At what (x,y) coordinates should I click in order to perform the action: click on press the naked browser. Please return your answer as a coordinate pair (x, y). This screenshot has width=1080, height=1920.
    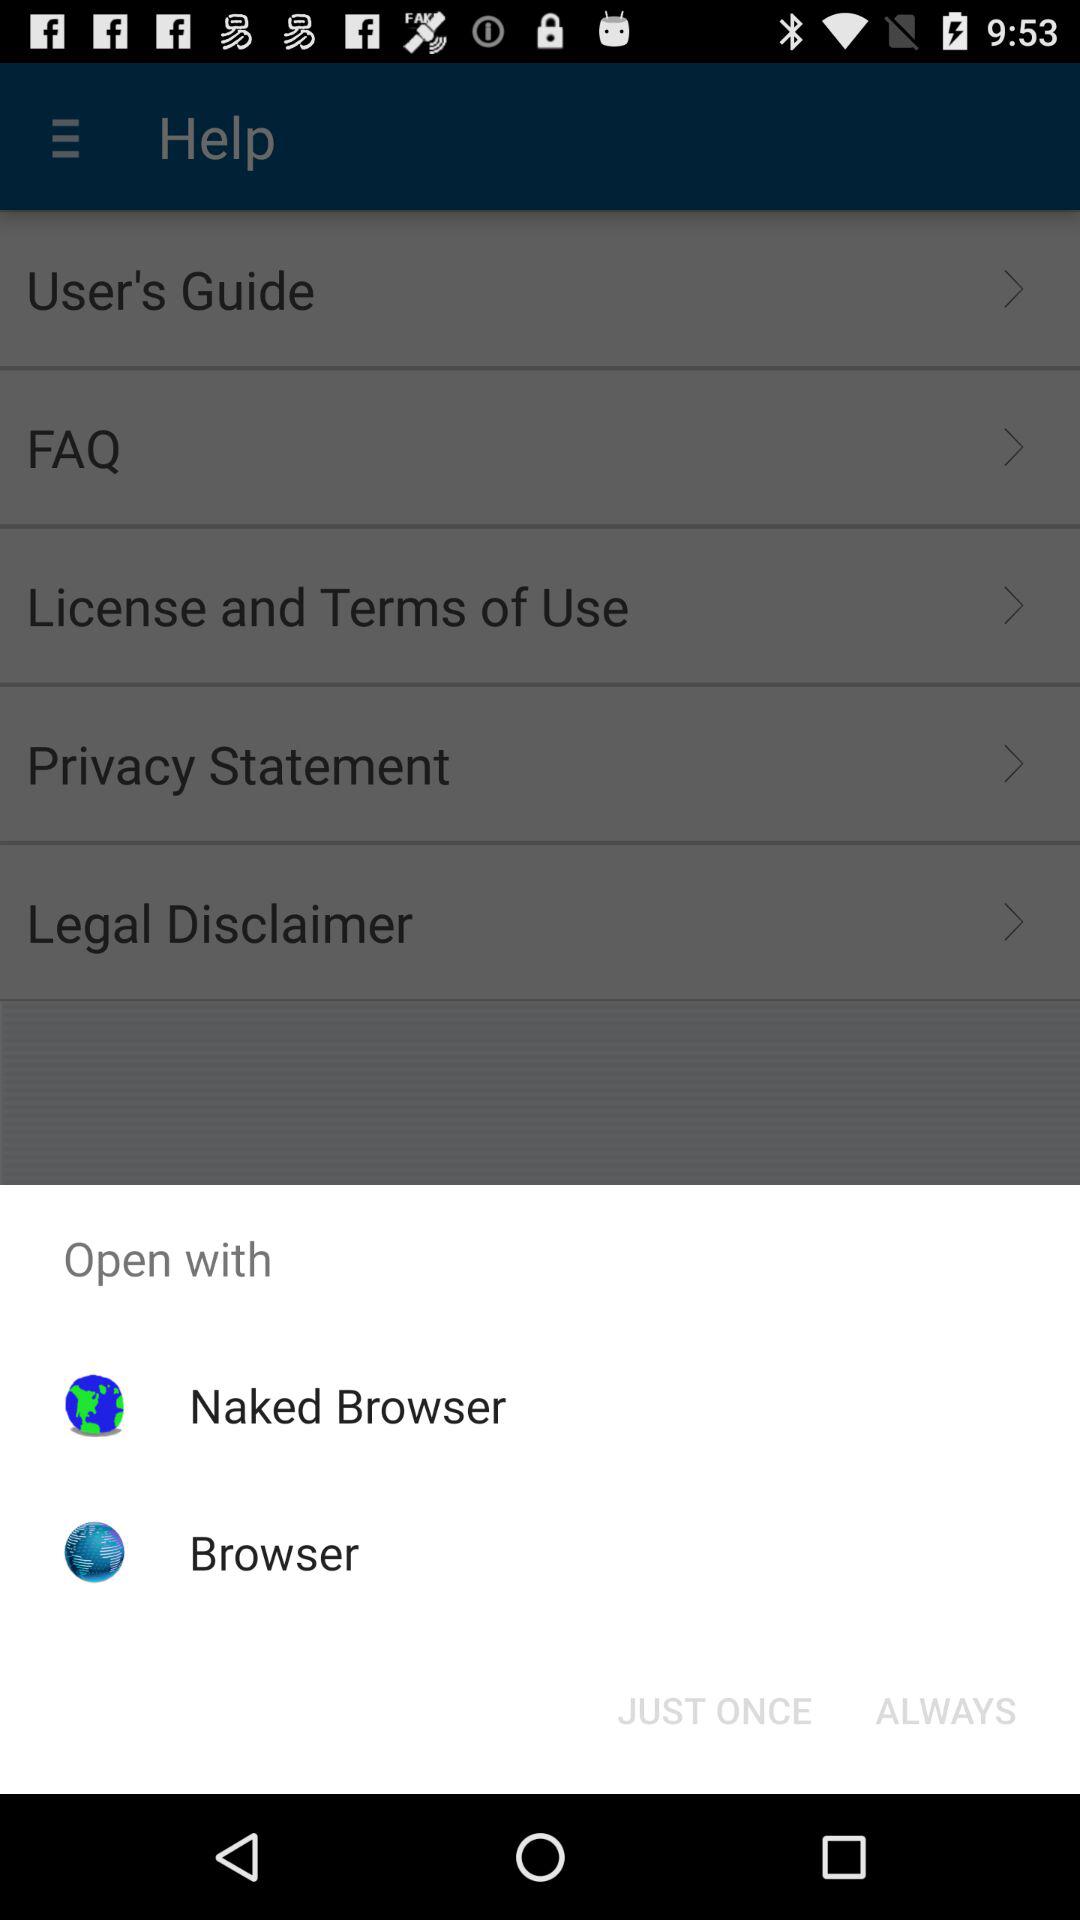
    Looking at the image, I should click on (347, 1405).